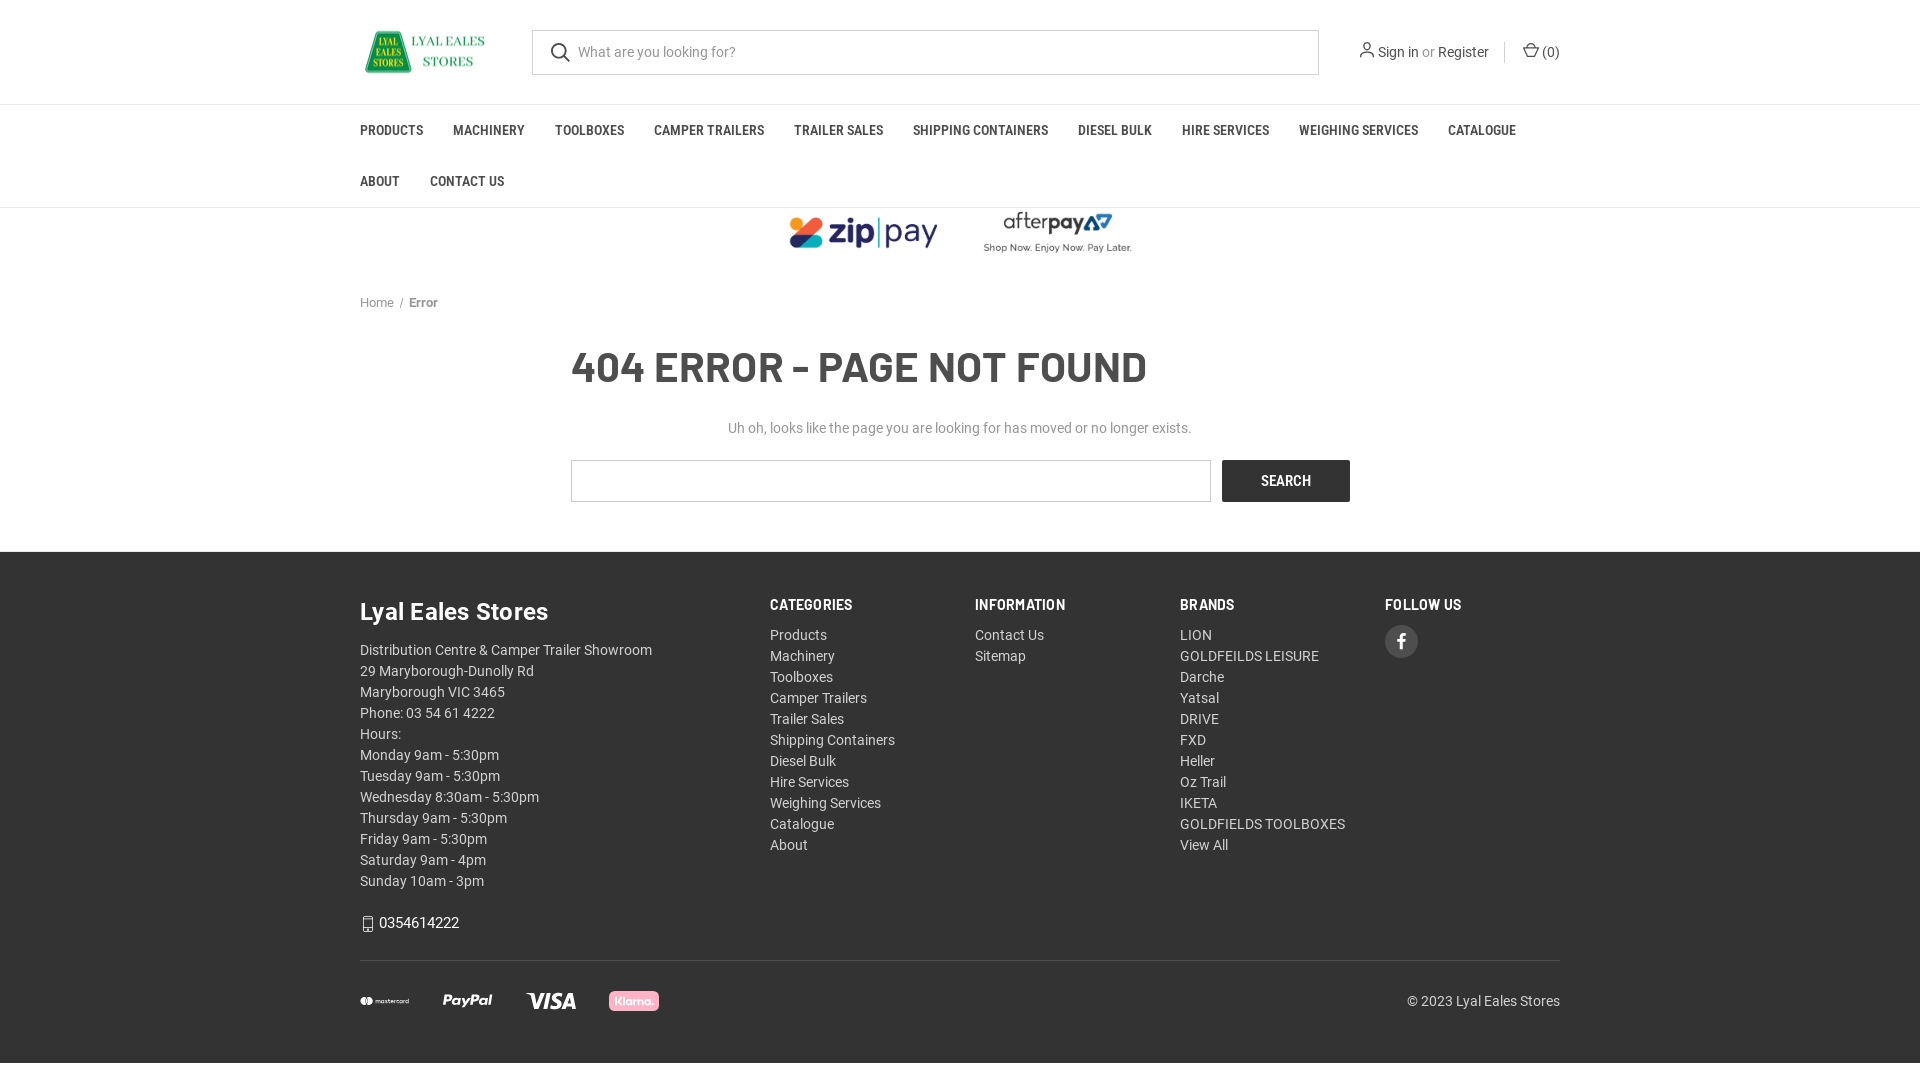 This screenshot has width=1920, height=1080. I want to click on (0), so click(1540, 52).